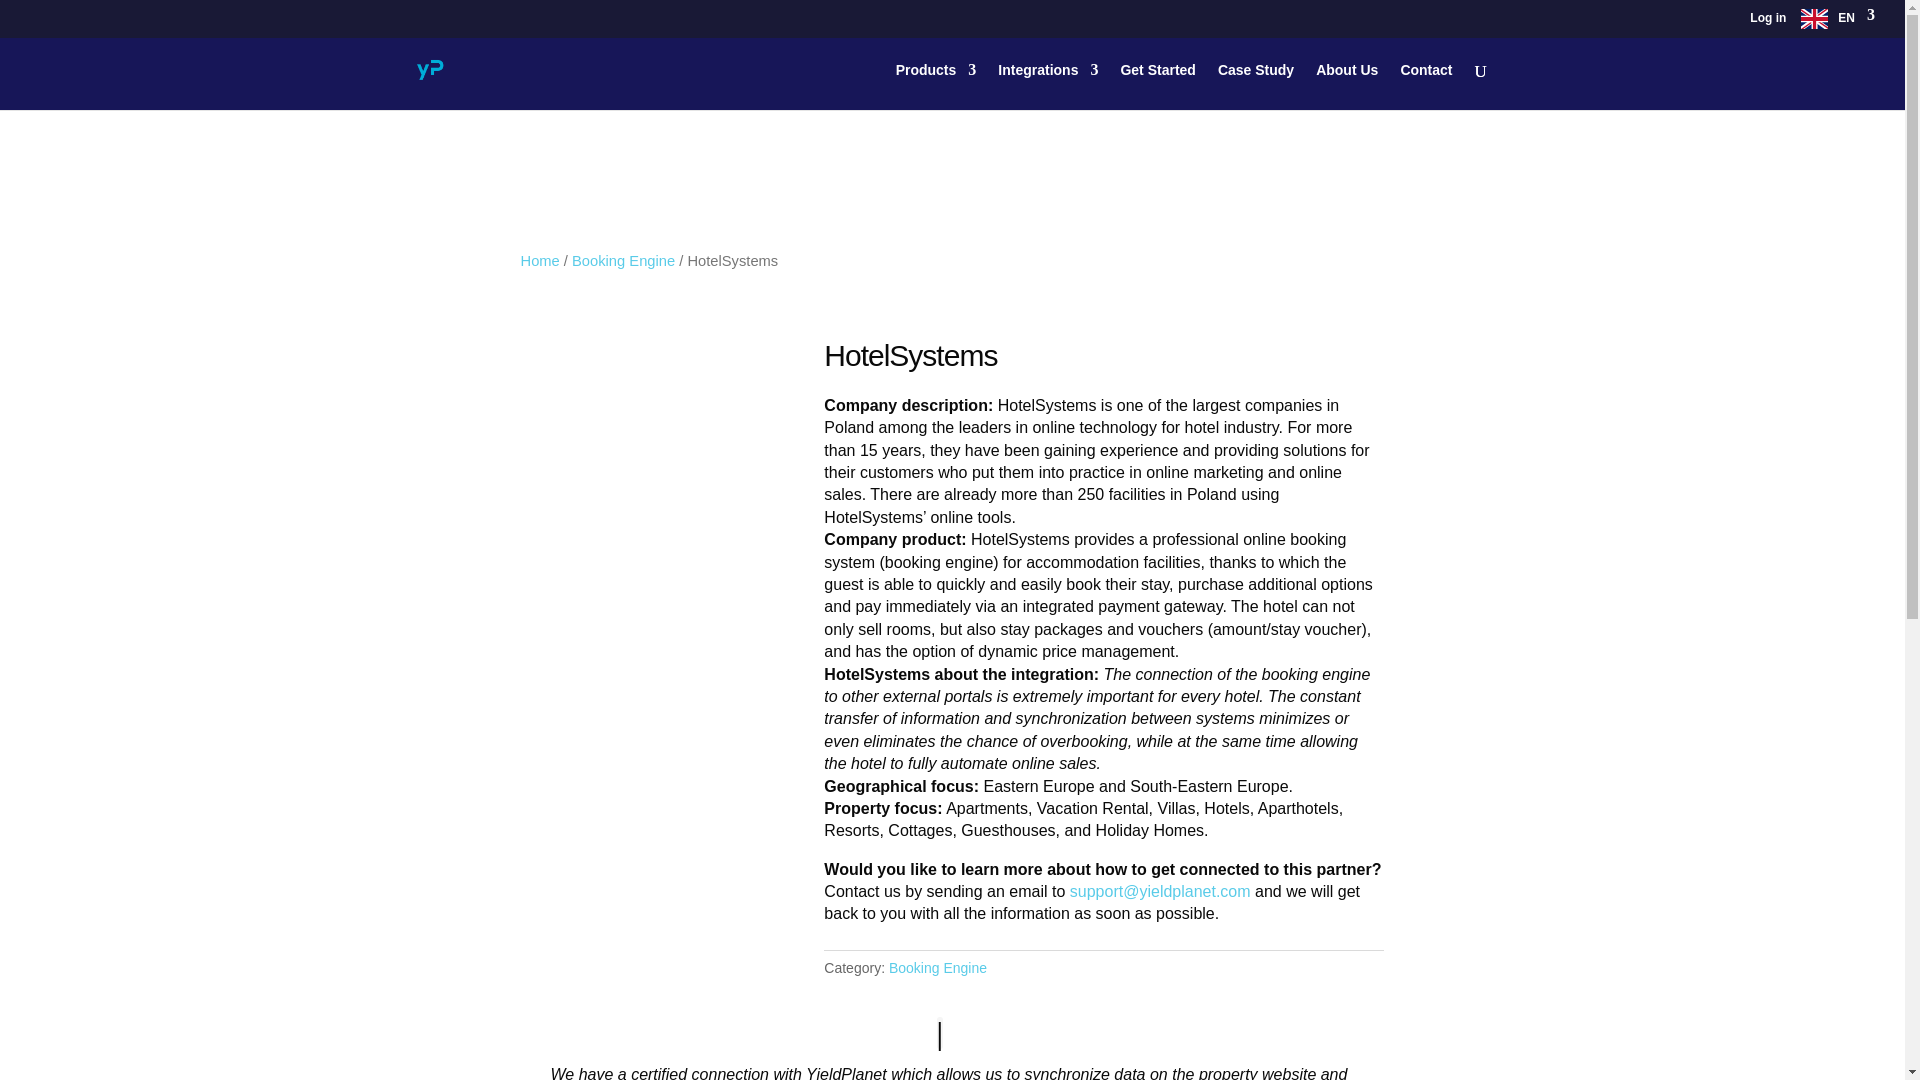 The height and width of the screenshot is (1080, 1920). I want to click on EN, so click(1838, 22).